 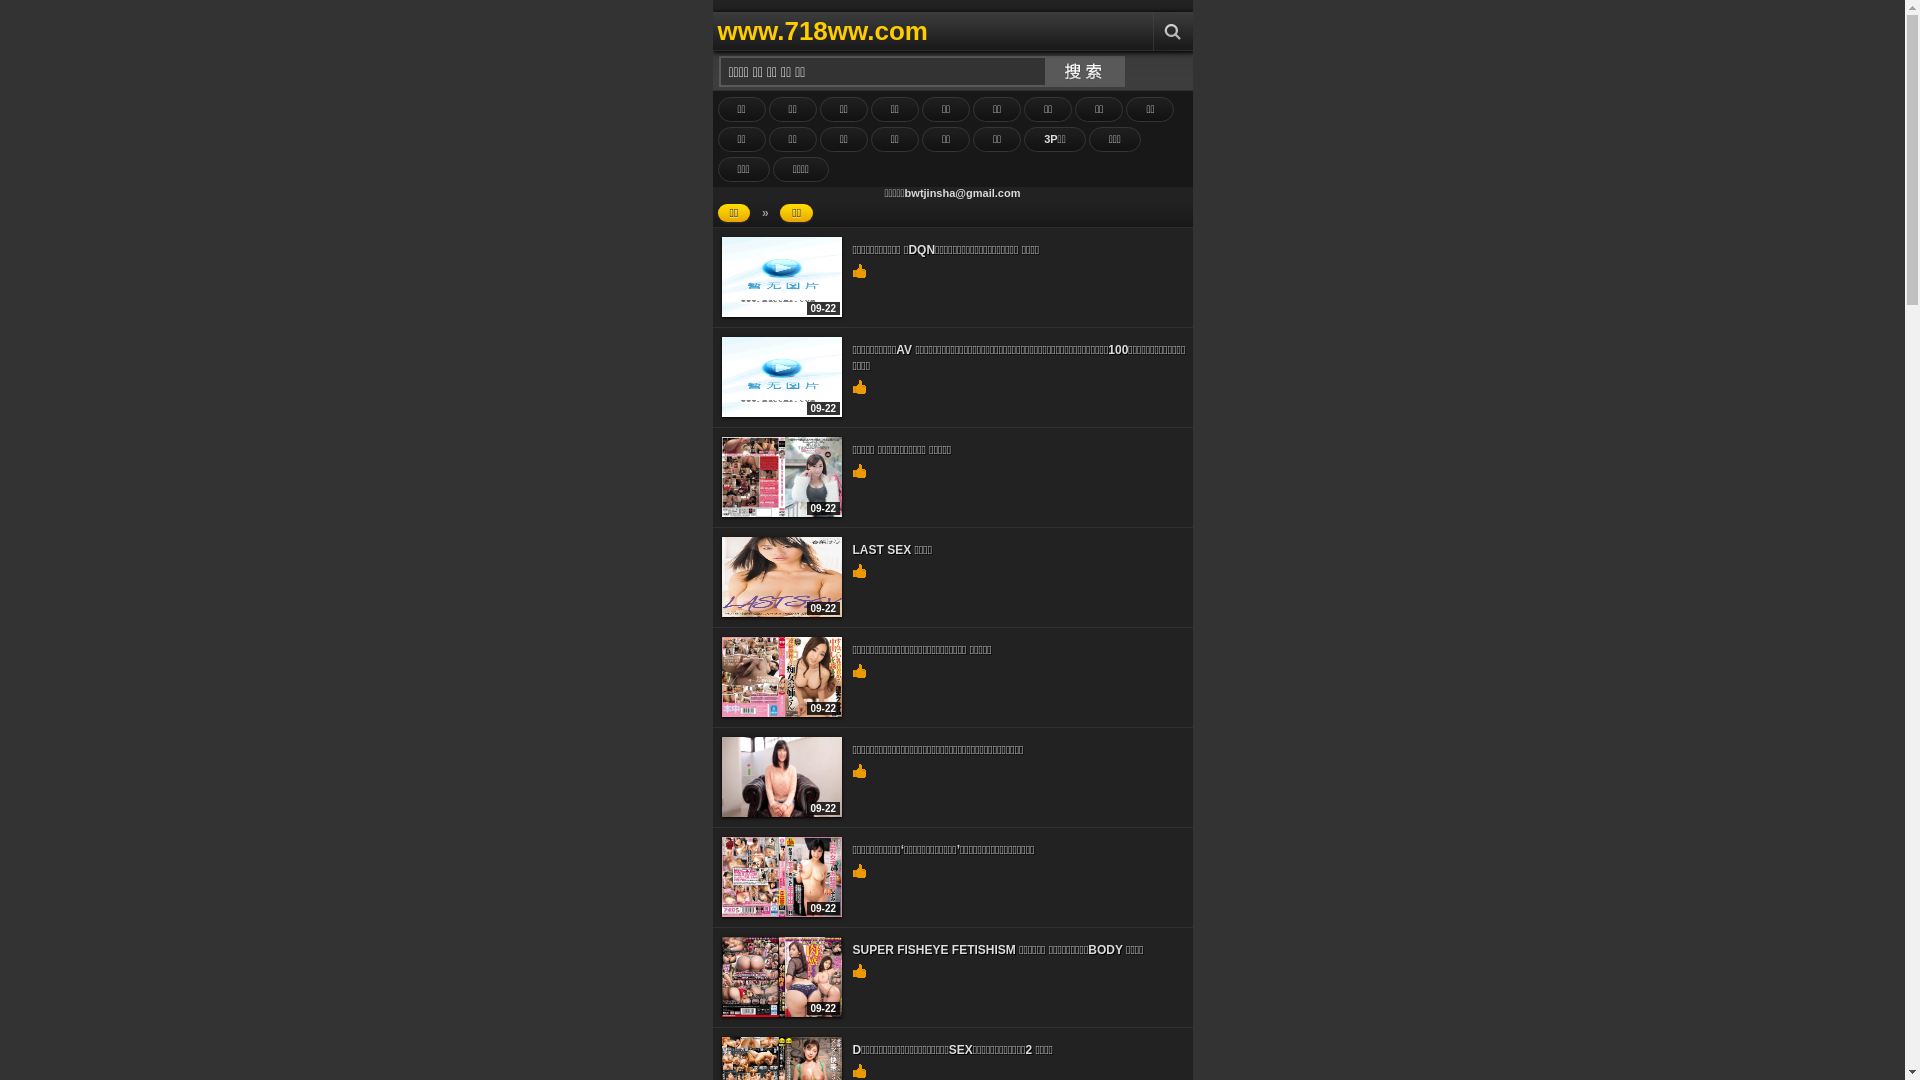 I want to click on 09-22, so click(x=782, y=413).